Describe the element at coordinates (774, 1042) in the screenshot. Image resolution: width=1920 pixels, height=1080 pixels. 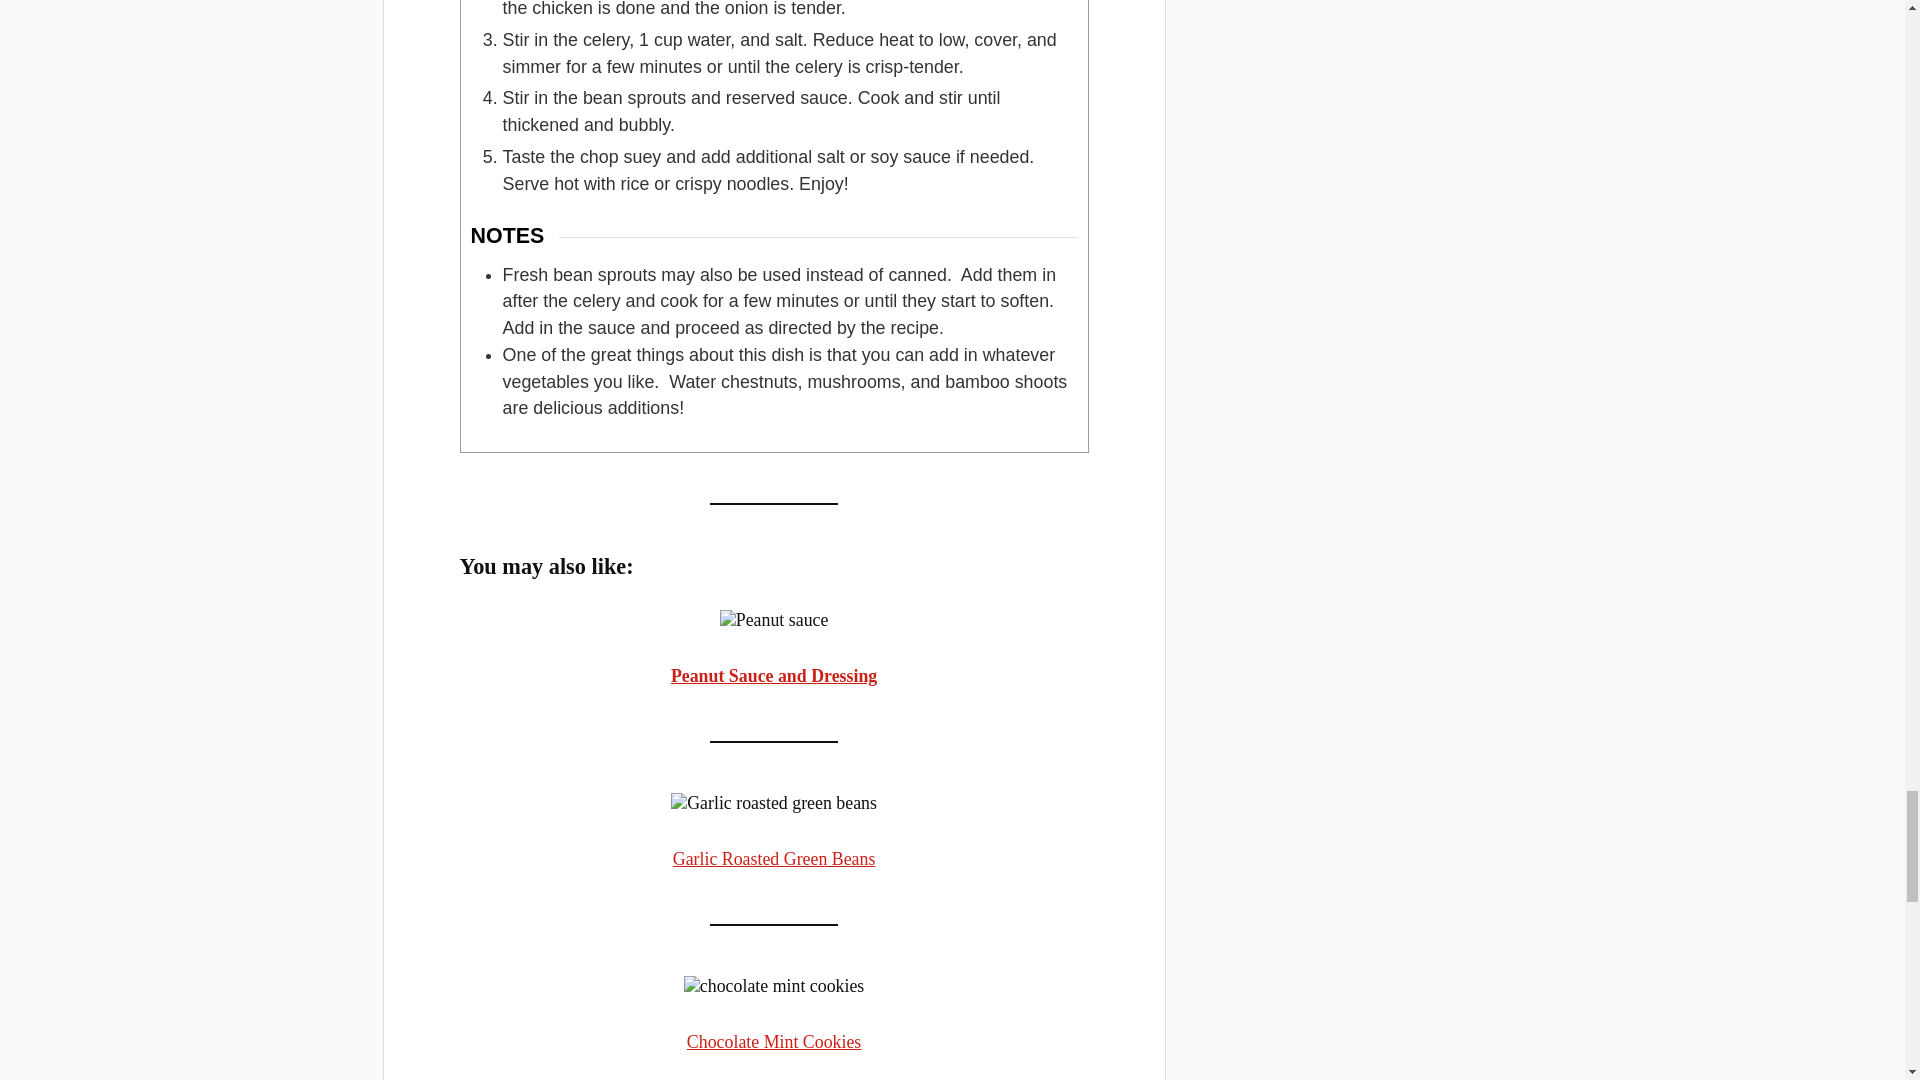
I see `Chocolate Mint Cookies` at that location.